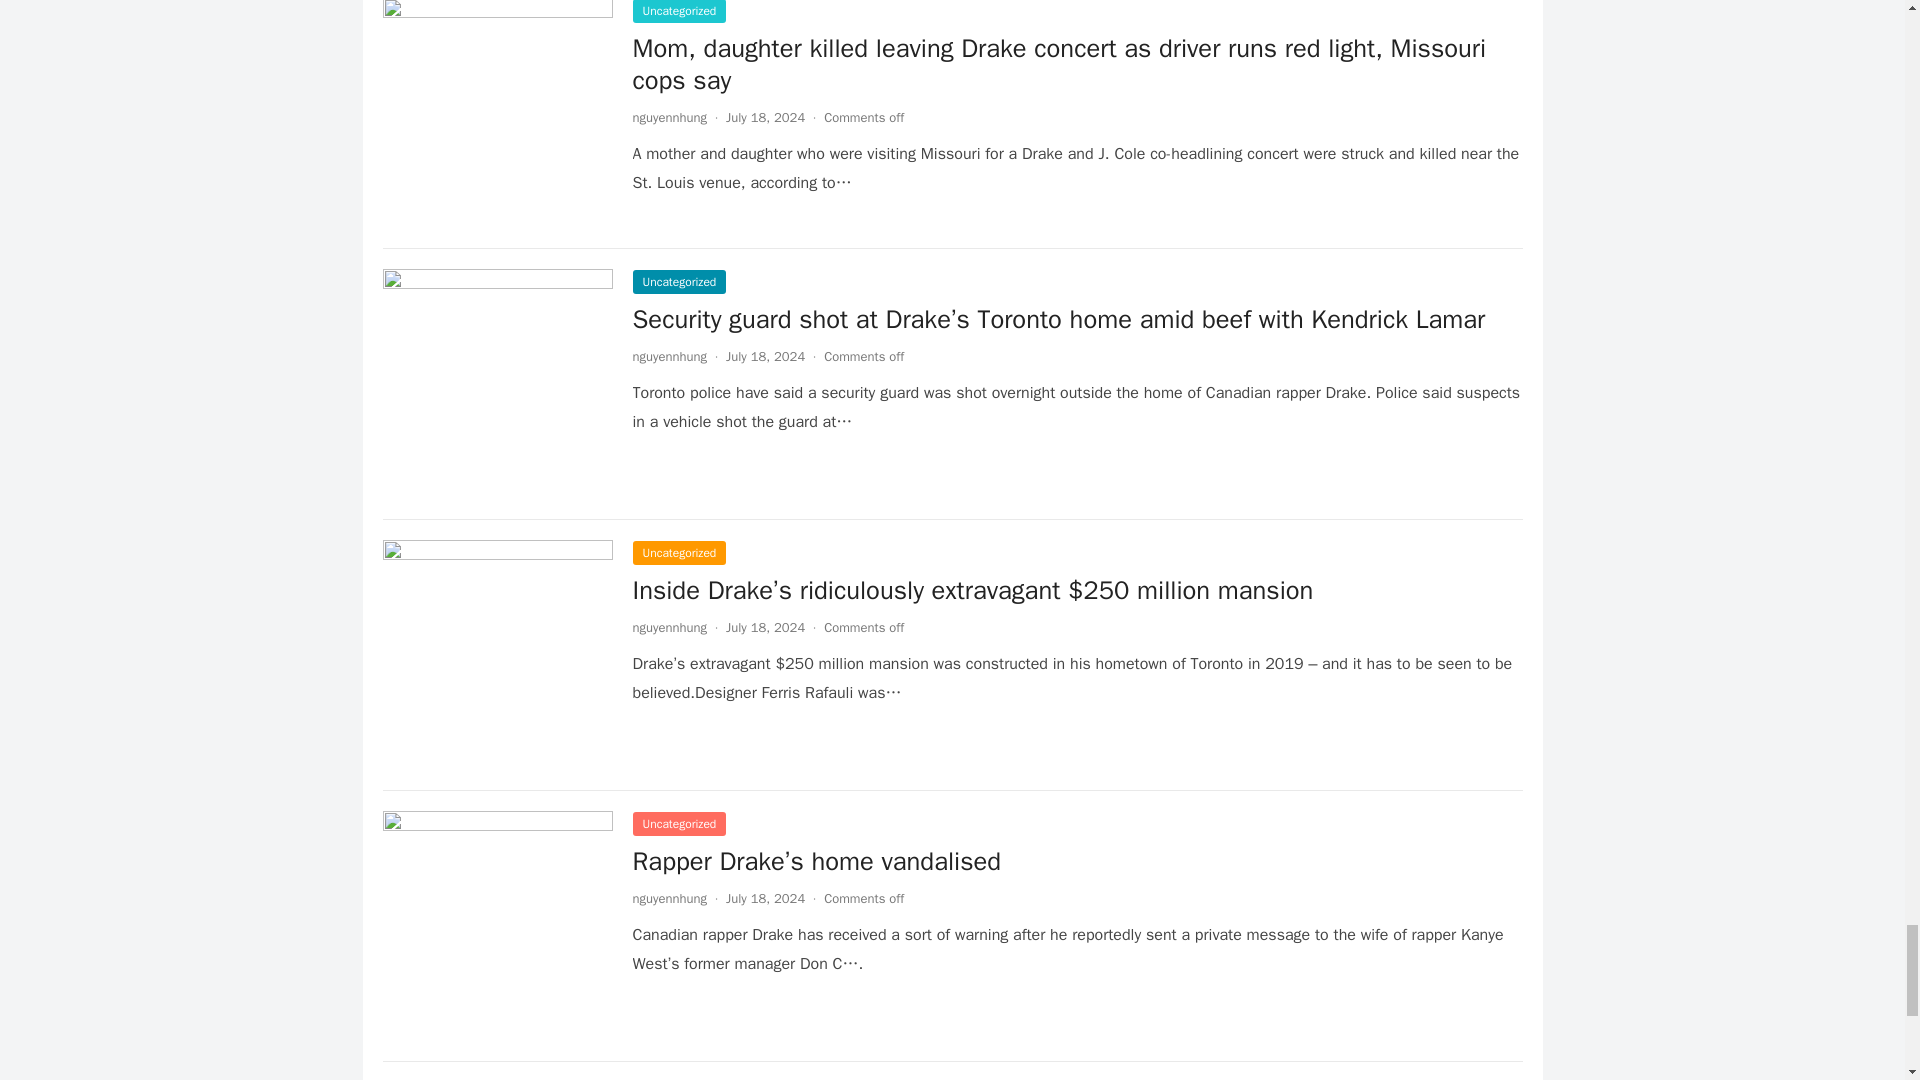 This screenshot has height=1080, width=1920. I want to click on Posts by nguyennhung, so click(668, 118).